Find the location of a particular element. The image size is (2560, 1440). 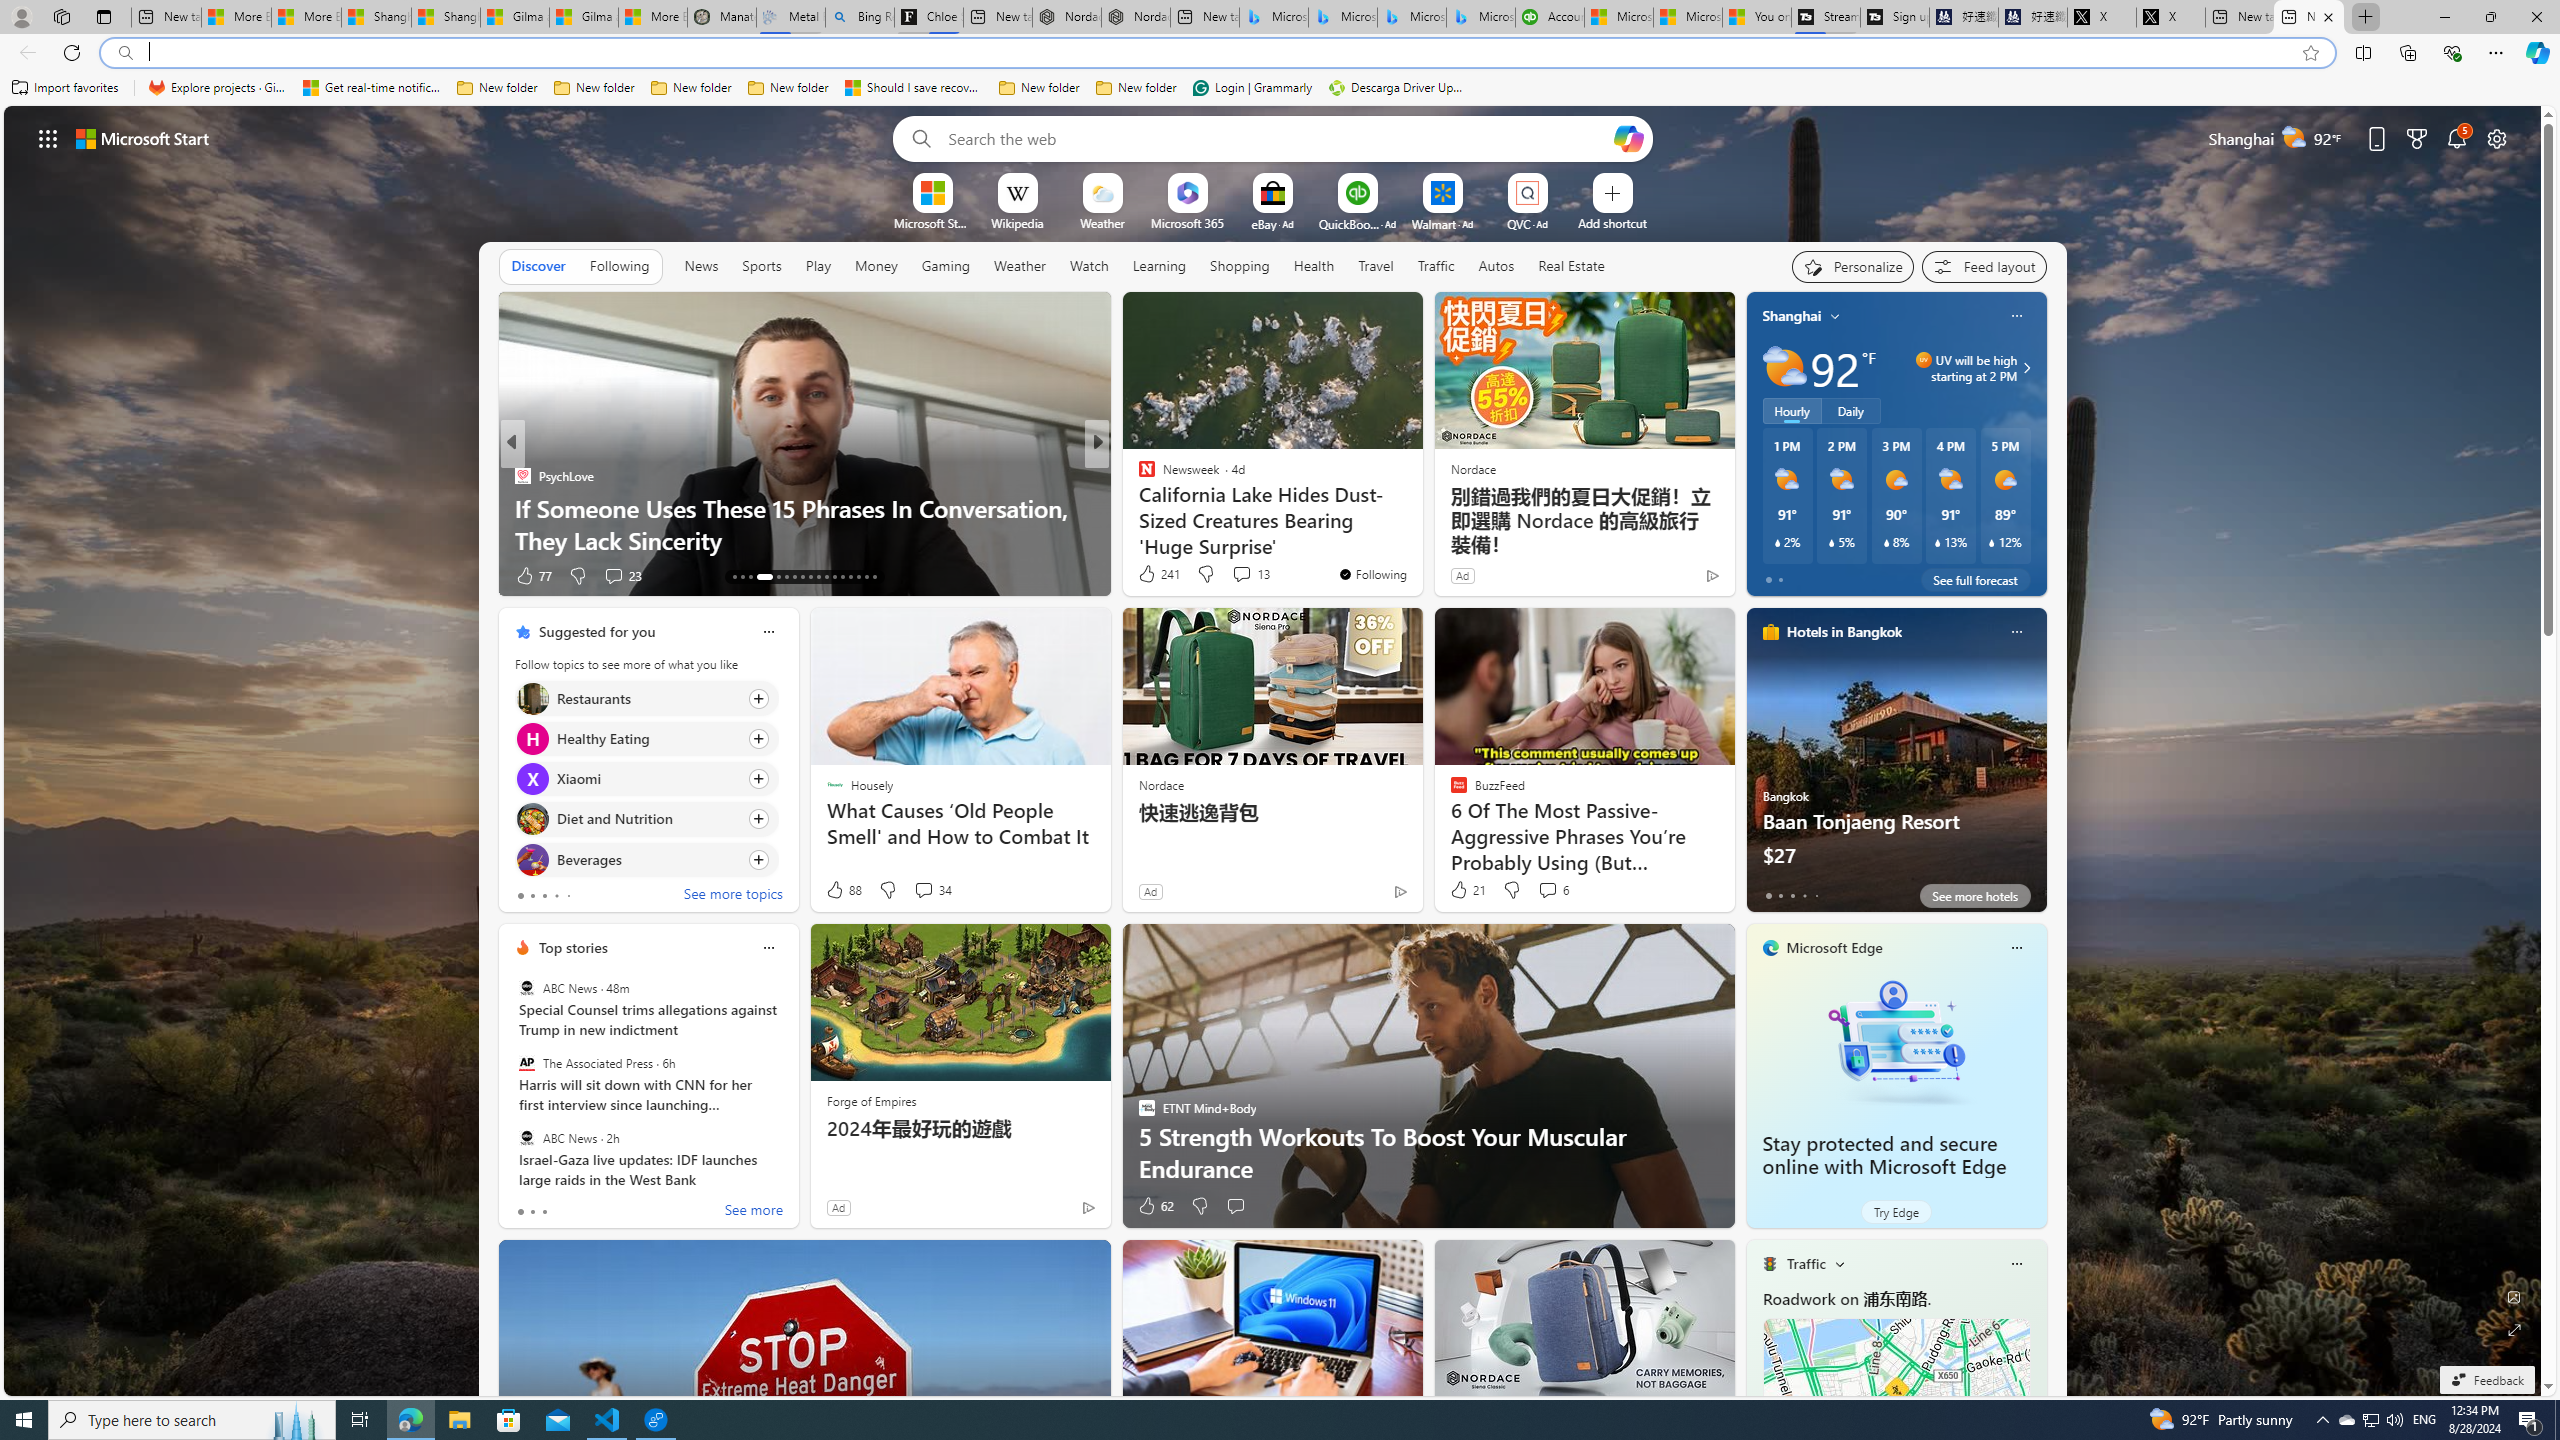

AutomationID: tab-20 is located at coordinates (802, 577).